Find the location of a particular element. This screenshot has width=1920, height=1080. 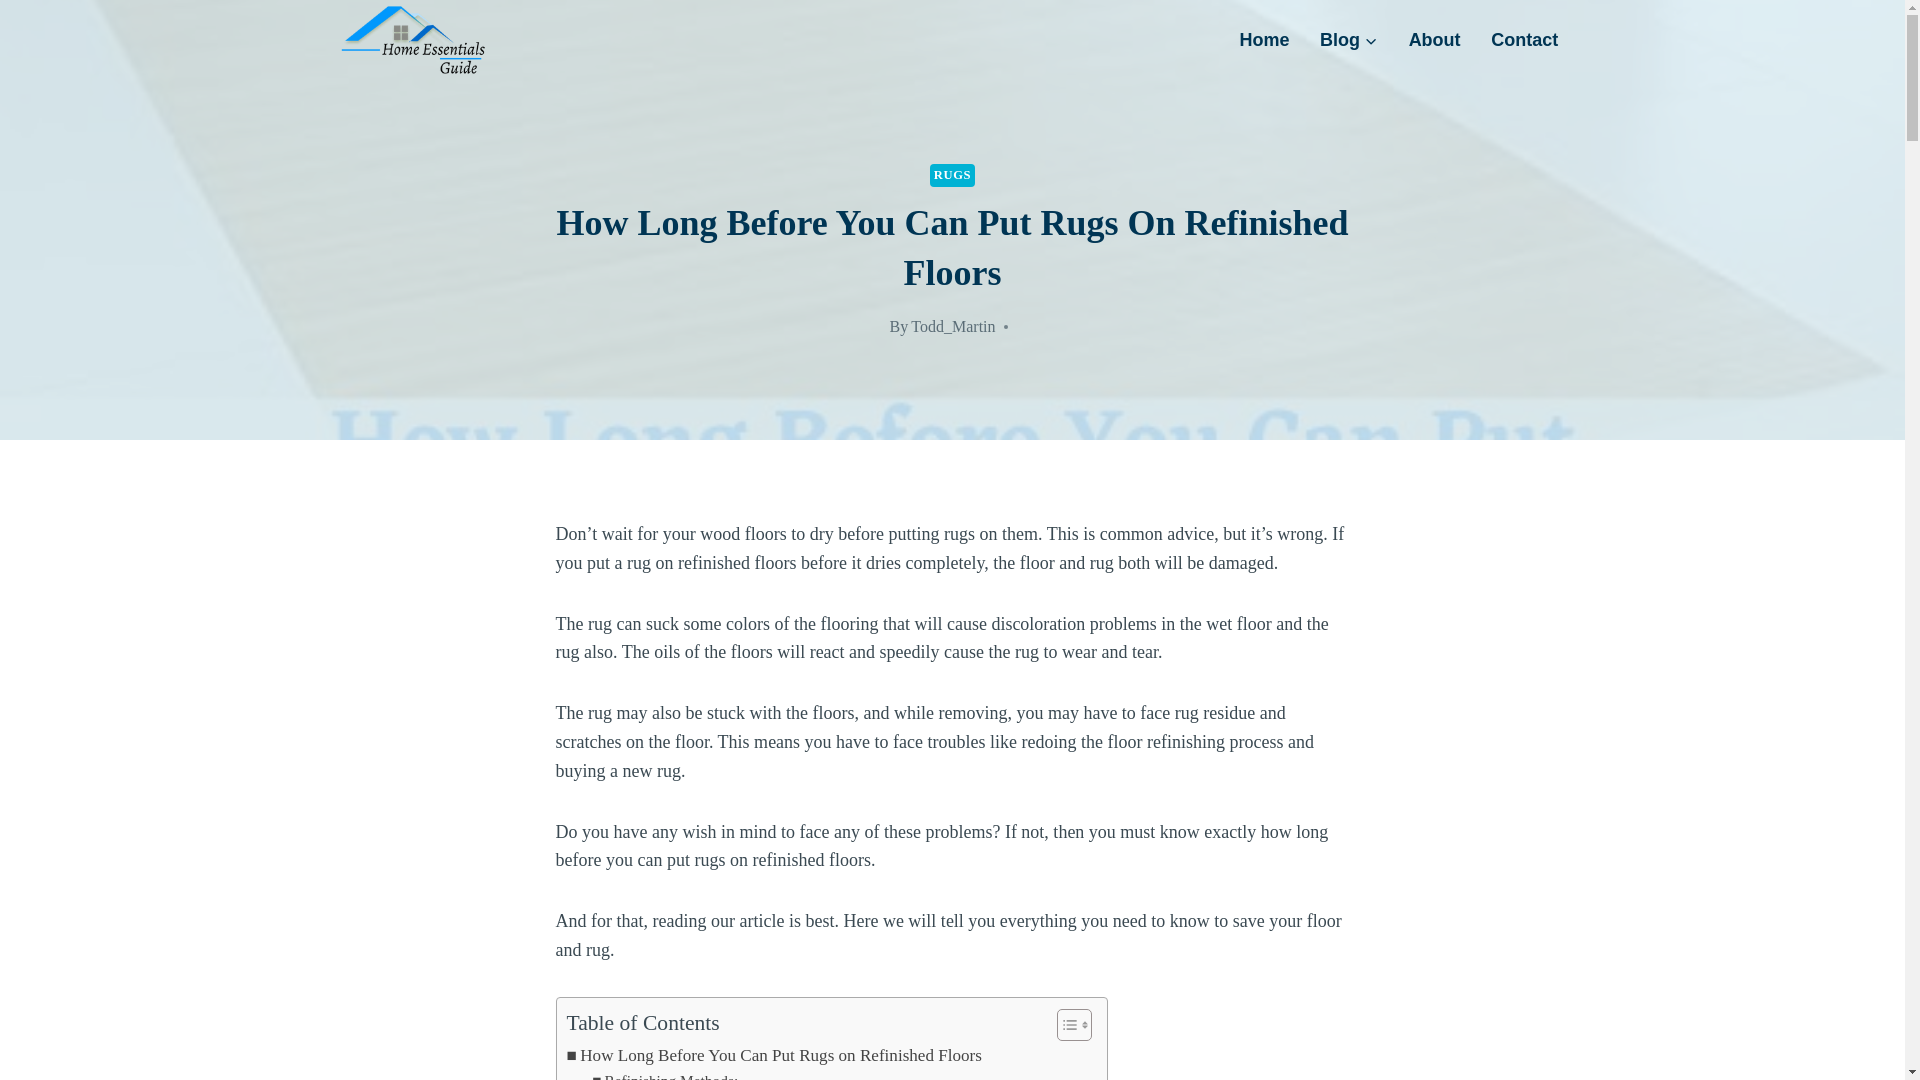

About is located at coordinates (1434, 40).